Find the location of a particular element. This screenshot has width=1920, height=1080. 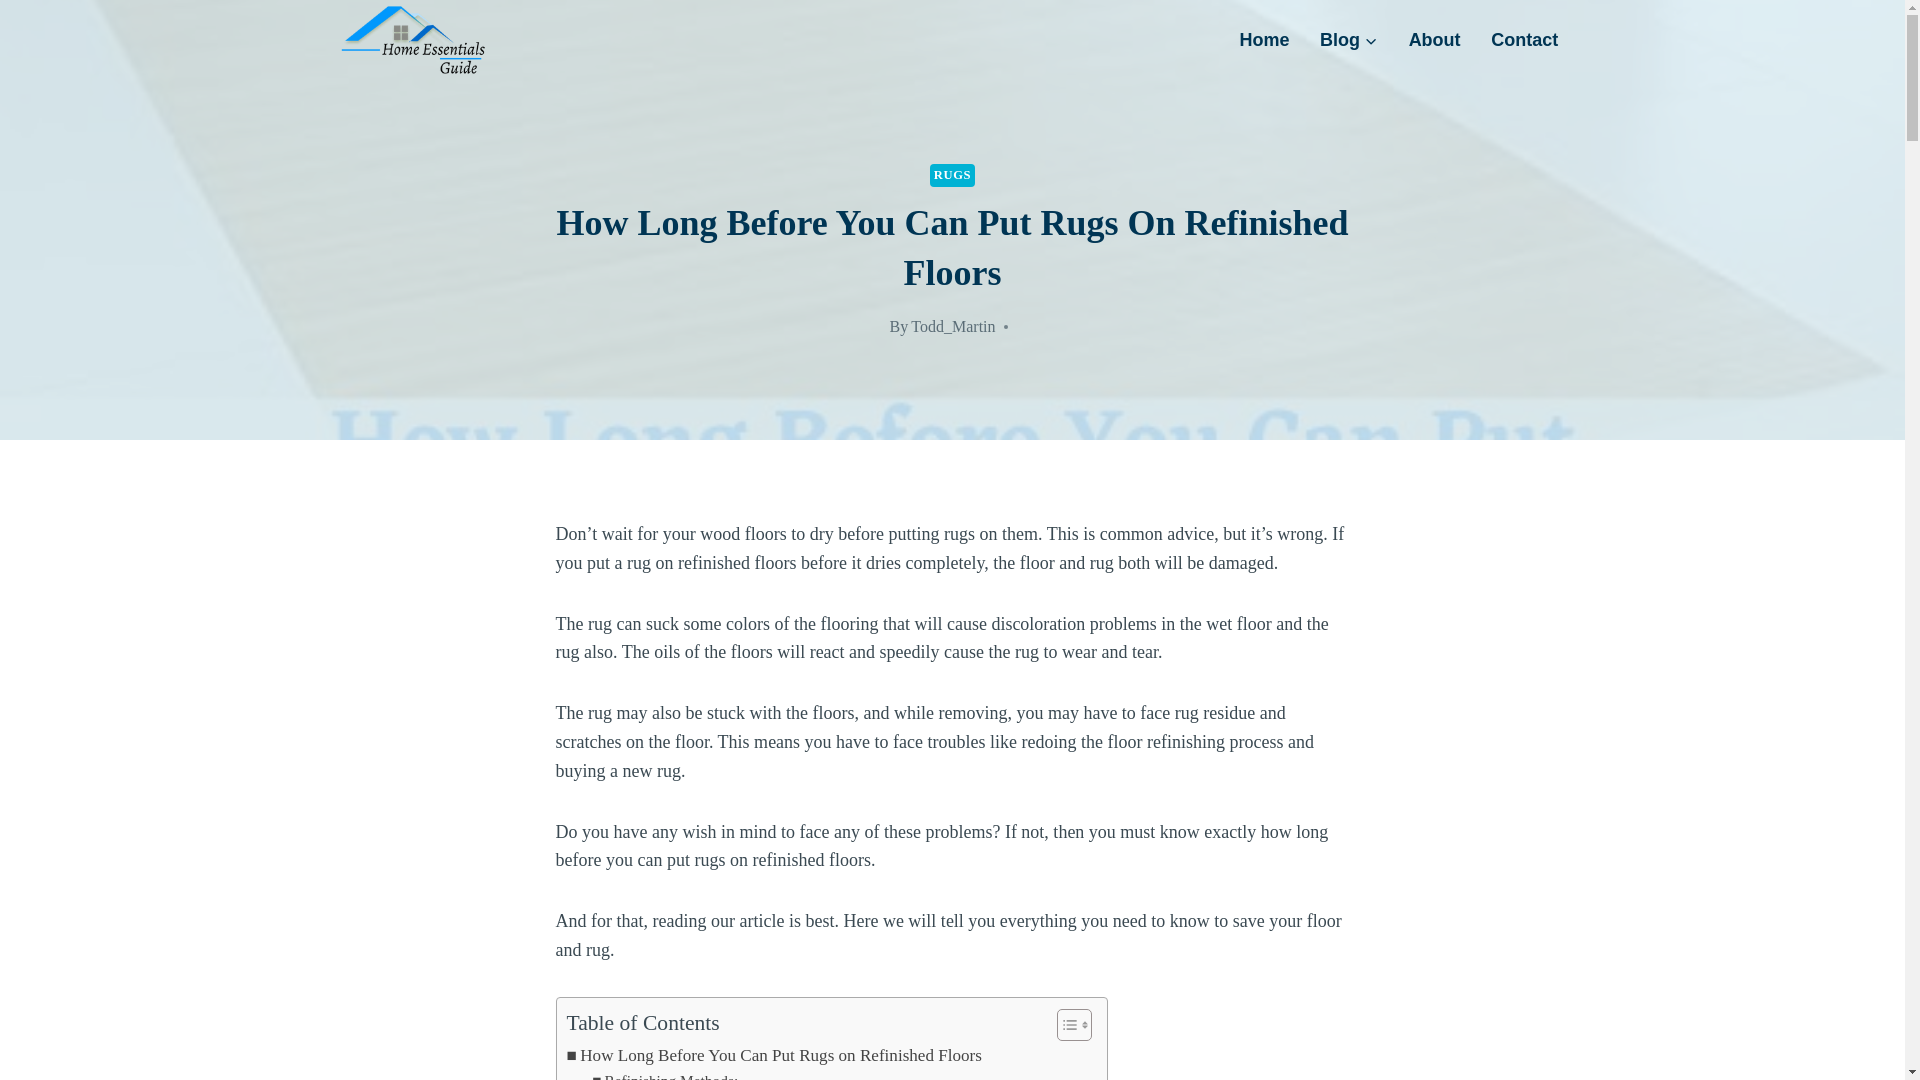

About is located at coordinates (1434, 40).